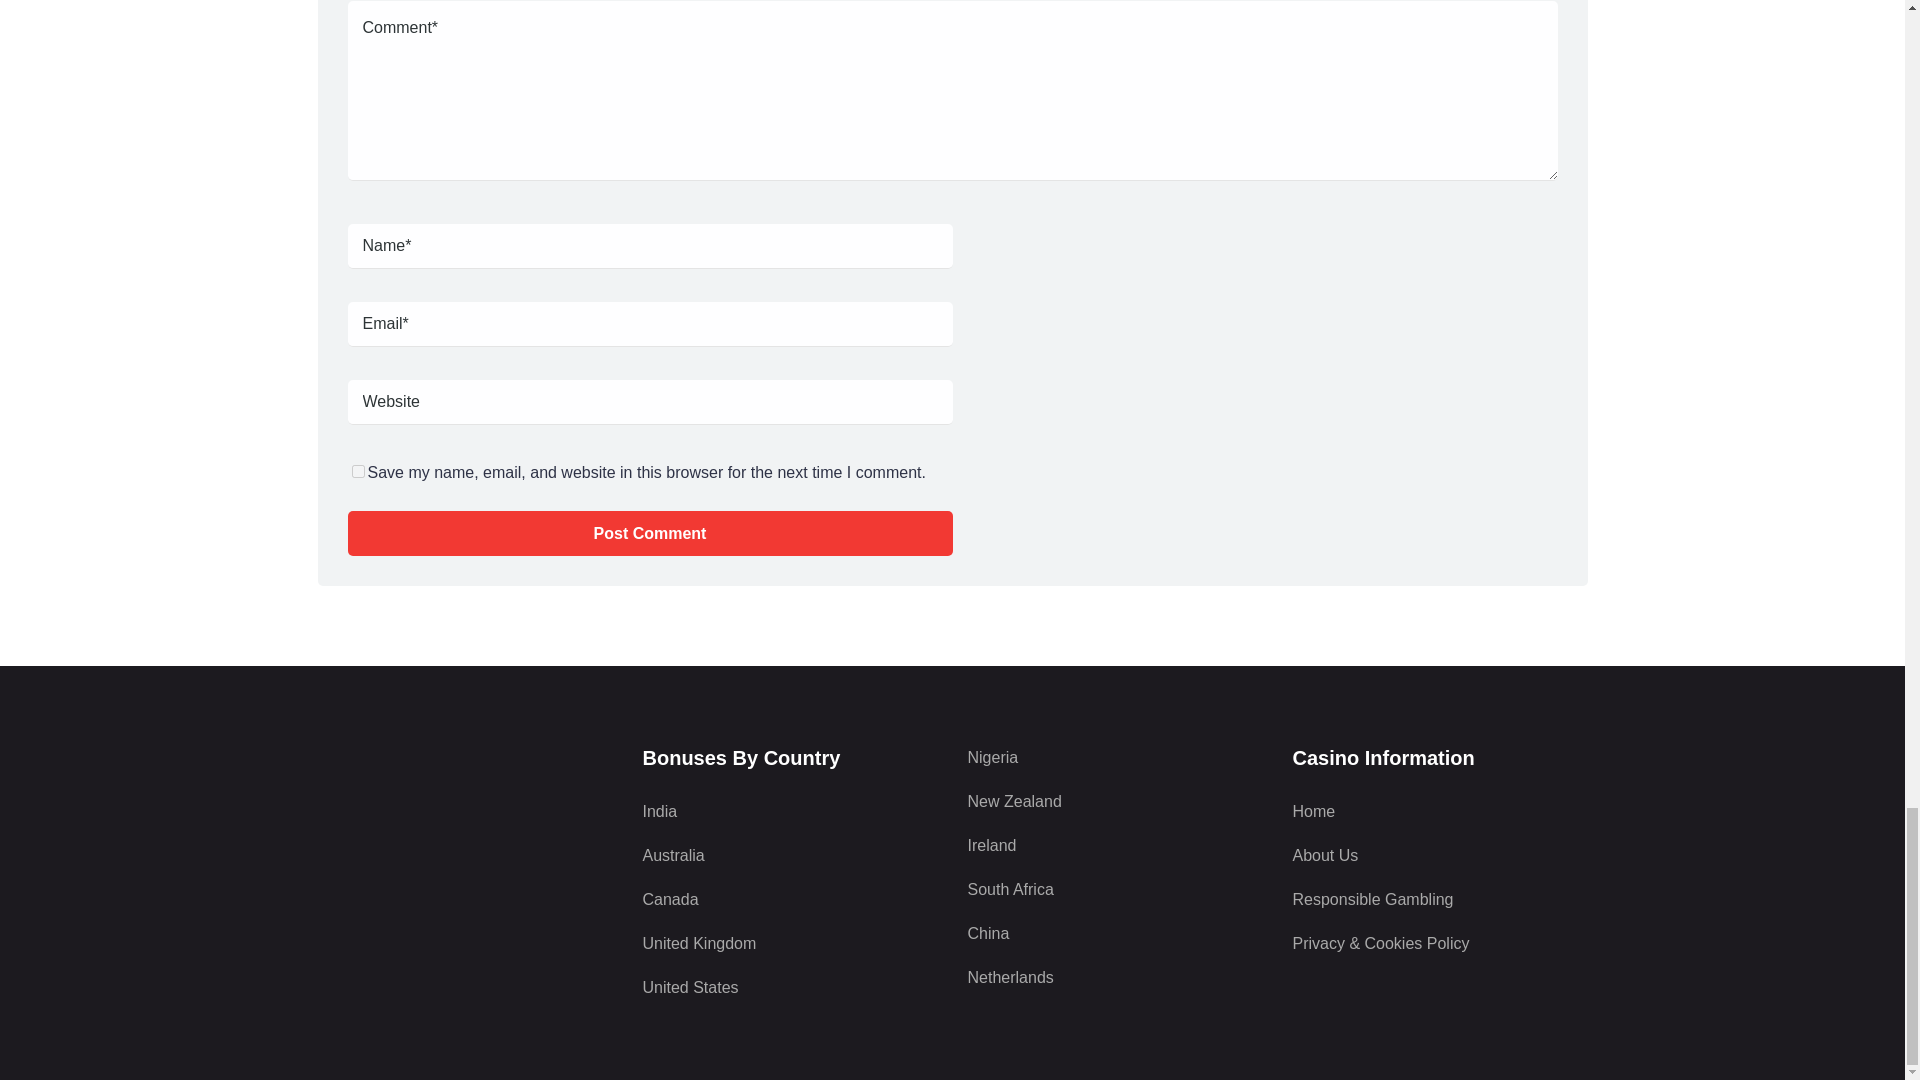  What do you see at coordinates (358, 472) in the screenshot?
I see `yes` at bounding box center [358, 472].